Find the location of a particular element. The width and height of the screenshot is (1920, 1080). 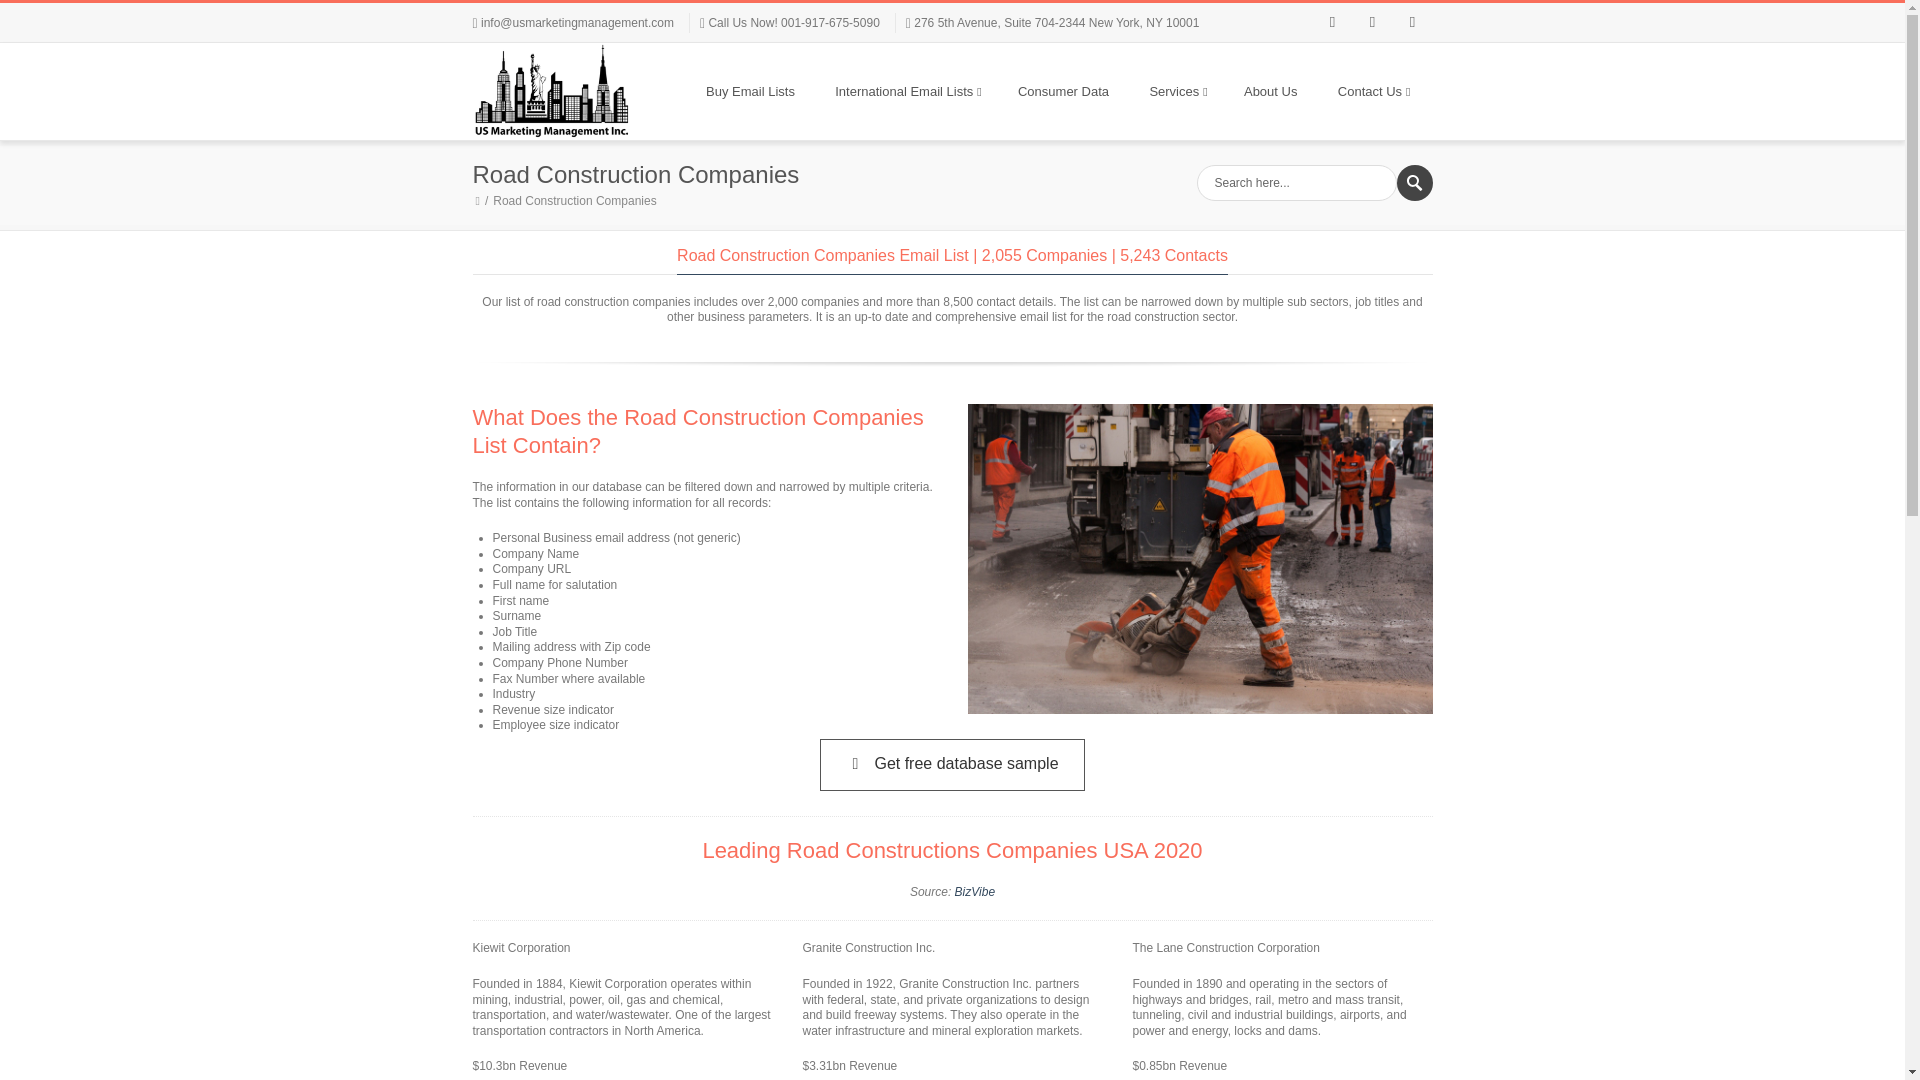

US Marketing Management Inc. is located at coordinates (552, 92).